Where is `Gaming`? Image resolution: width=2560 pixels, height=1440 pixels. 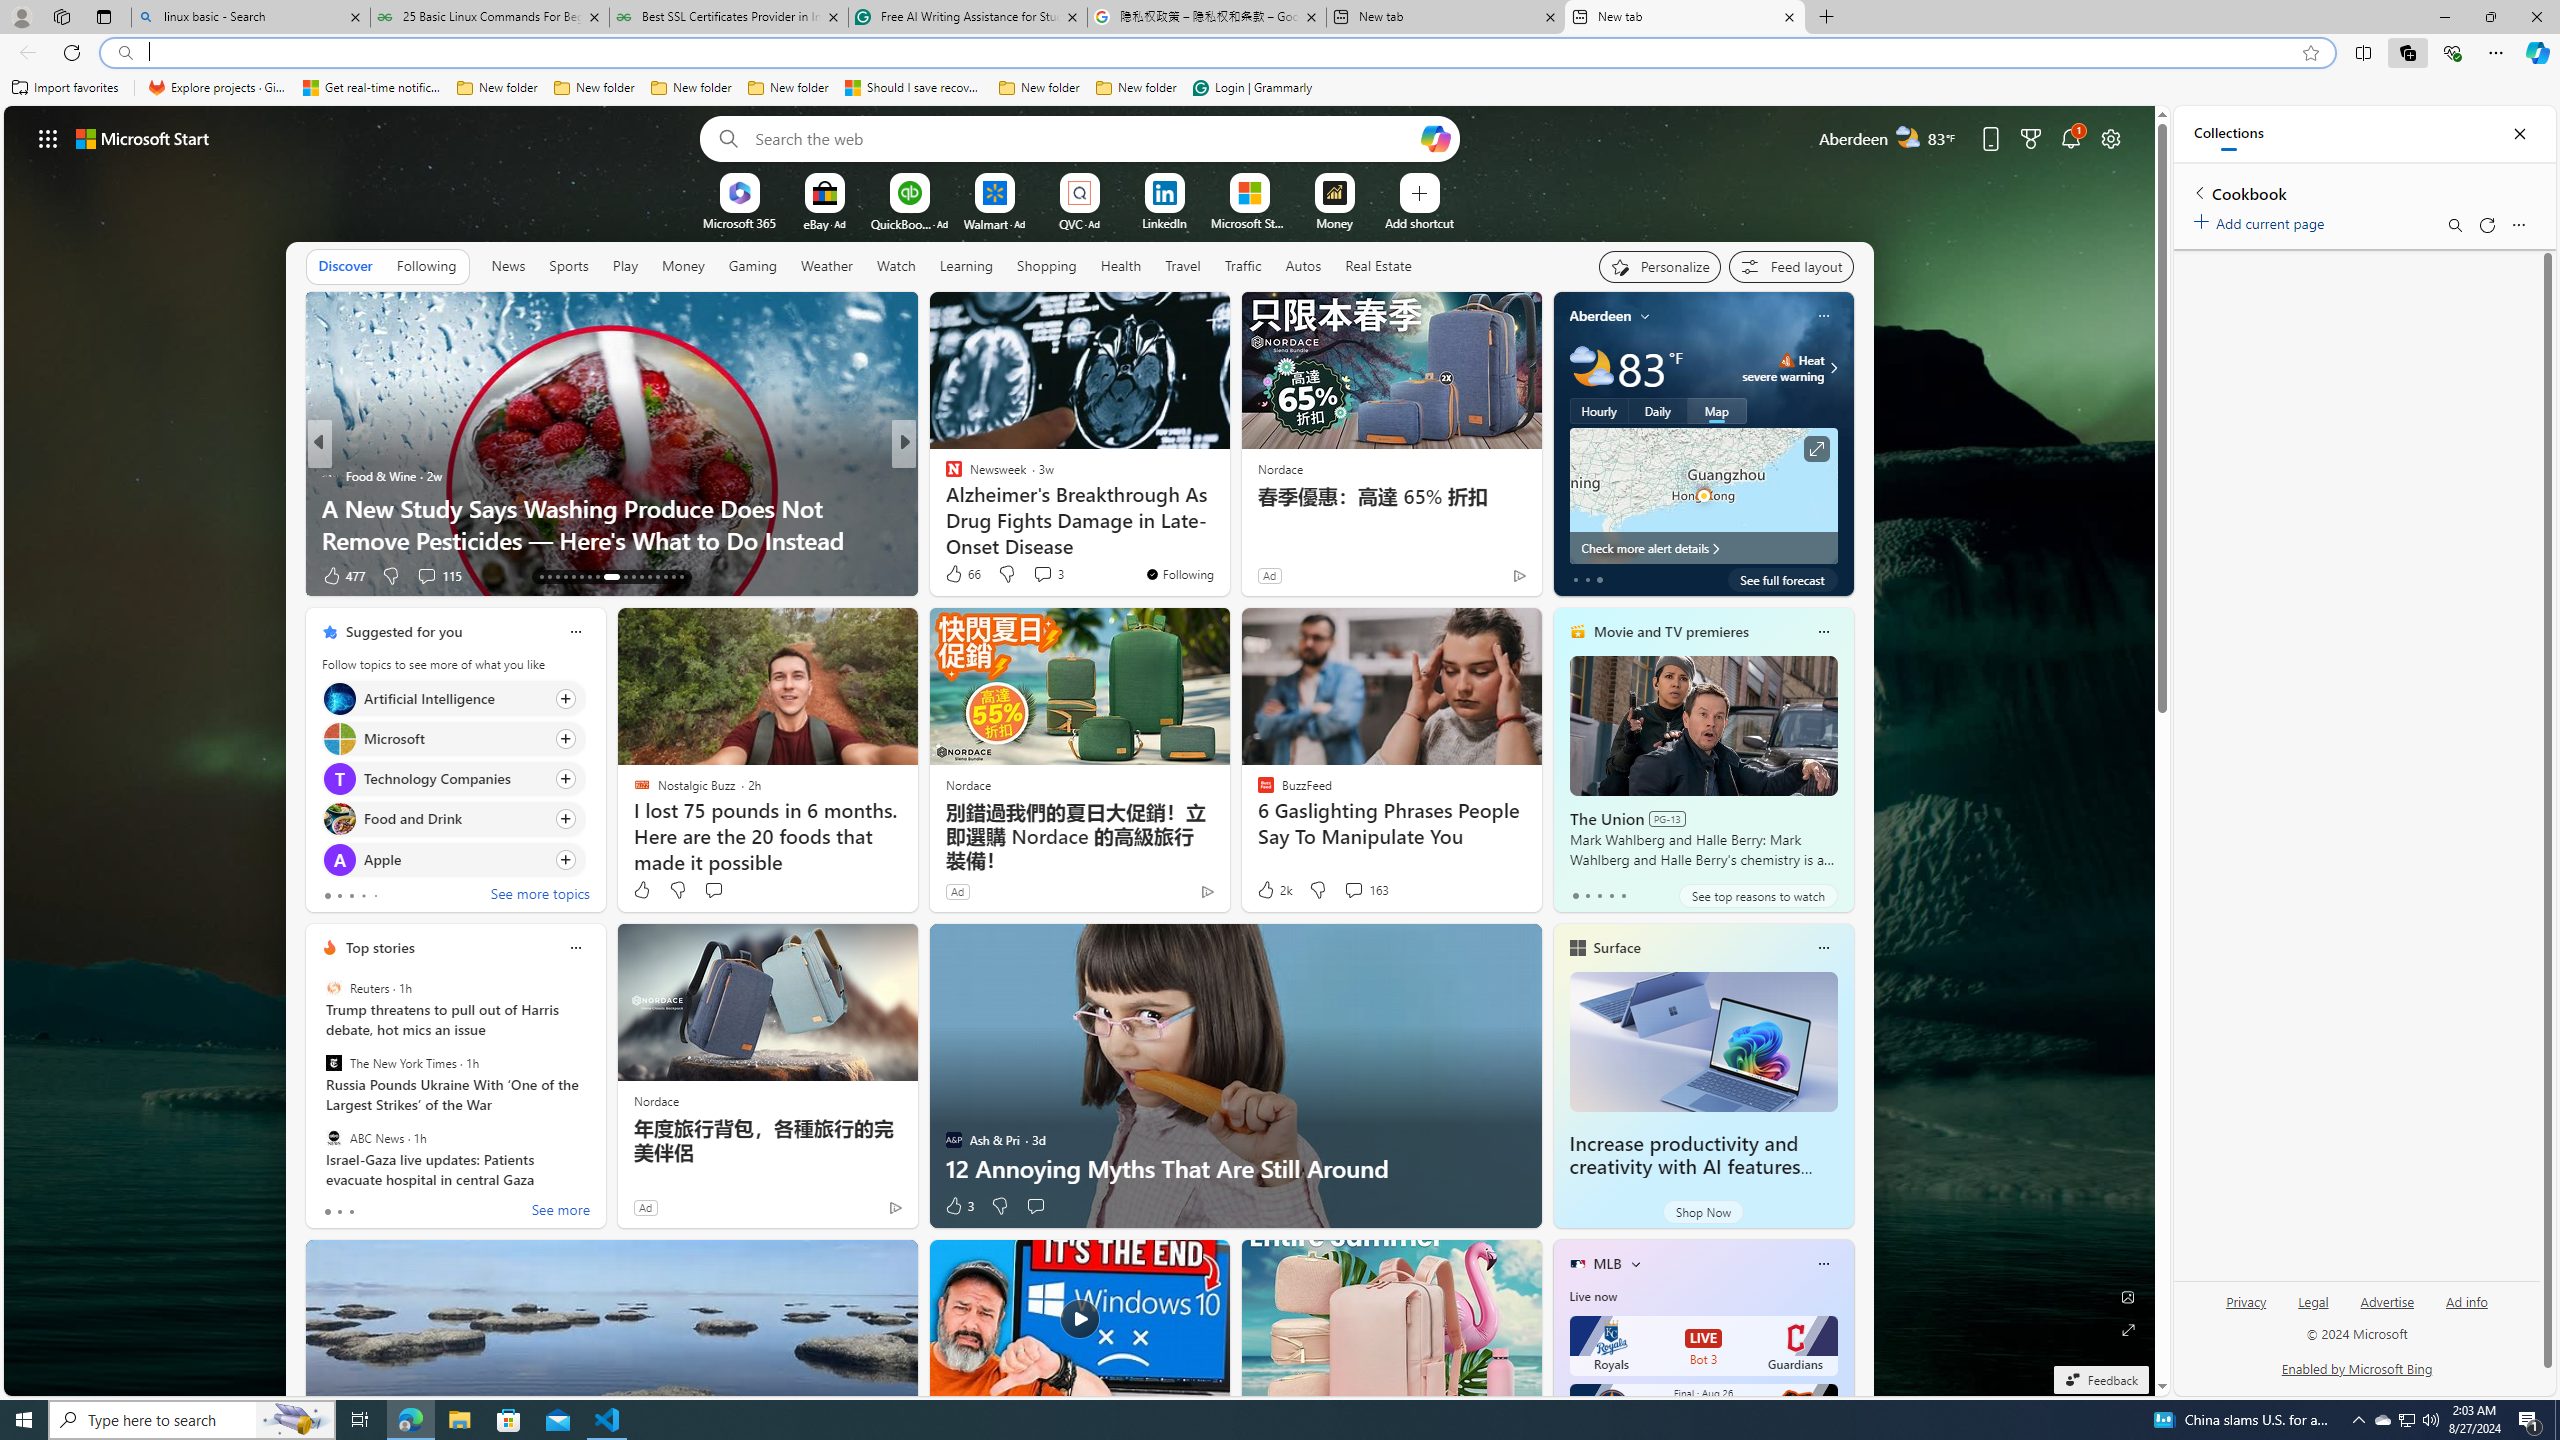 Gaming is located at coordinates (754, 265).